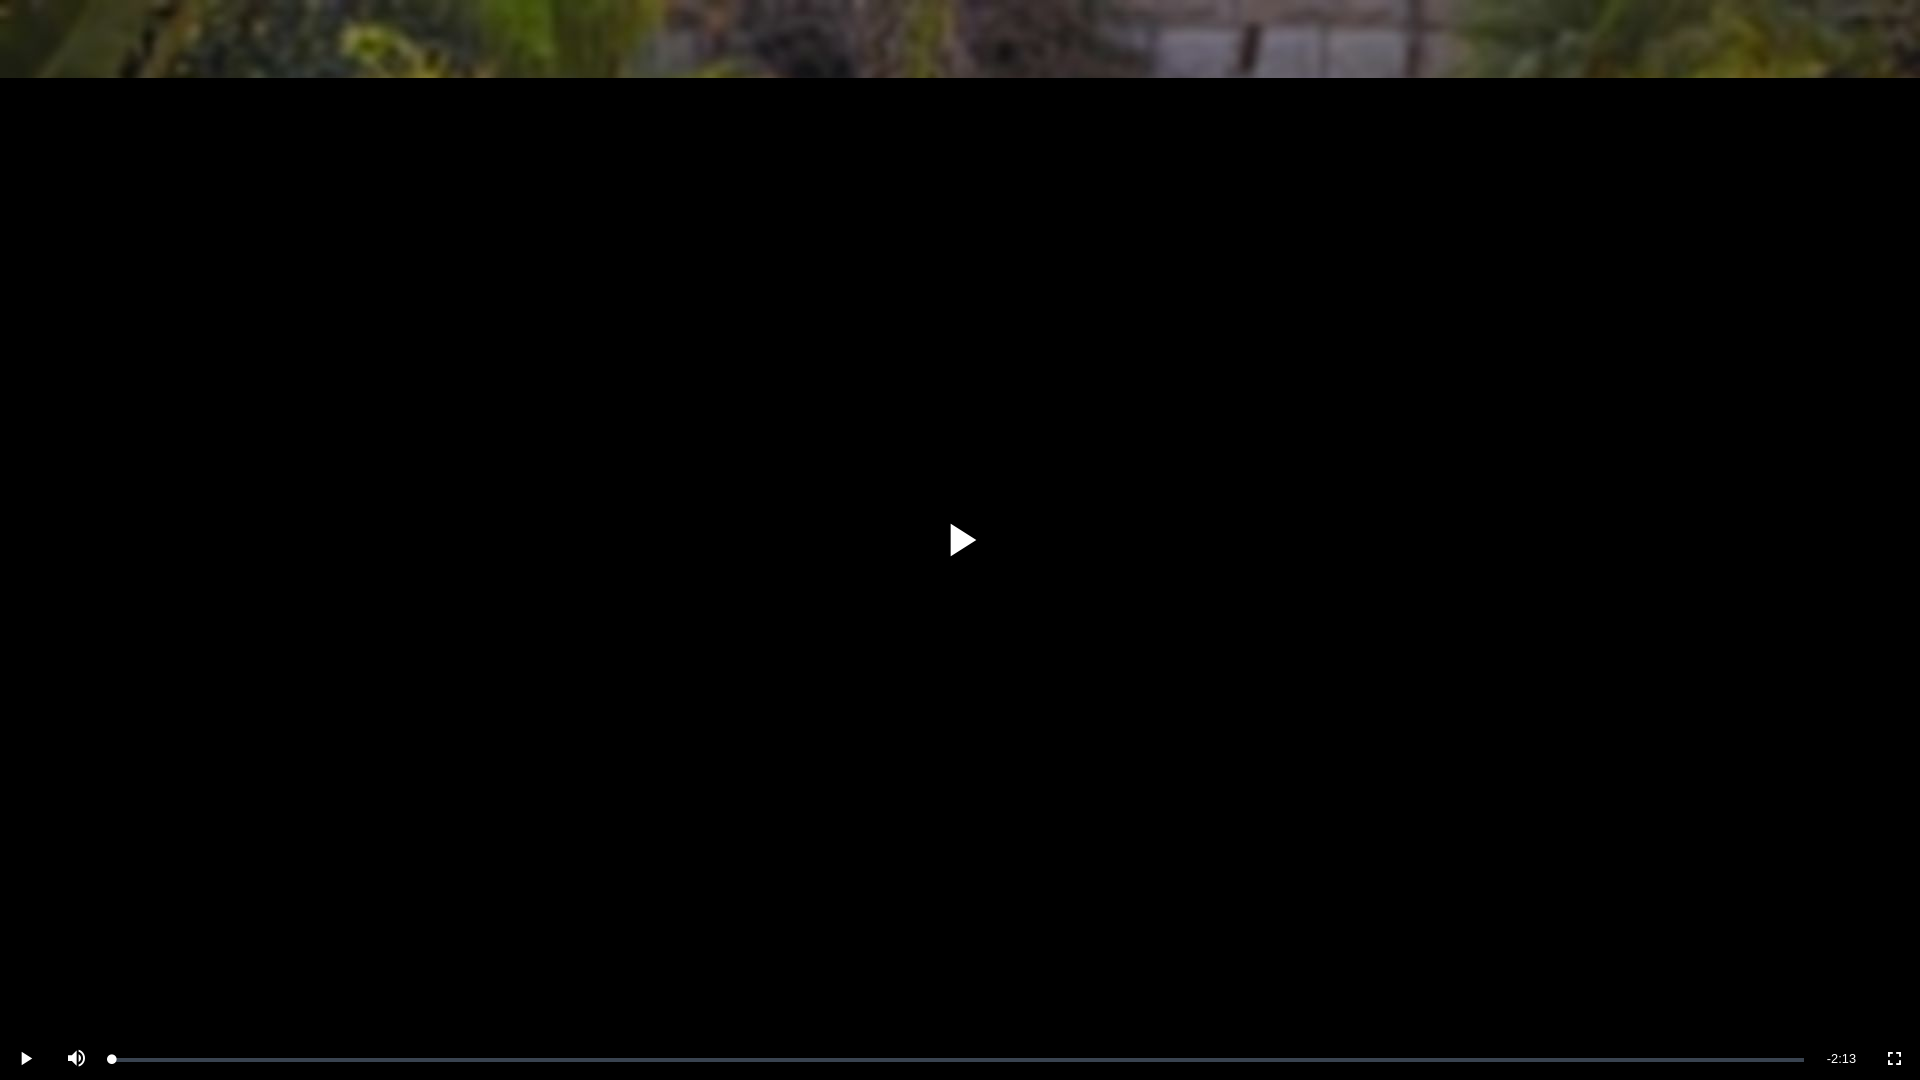 This screenshot has height=1080, width=1920. What do you see at coordinates (960, 540) in the screenshot?
I see `Play Video` at bounding box center [960, 540].